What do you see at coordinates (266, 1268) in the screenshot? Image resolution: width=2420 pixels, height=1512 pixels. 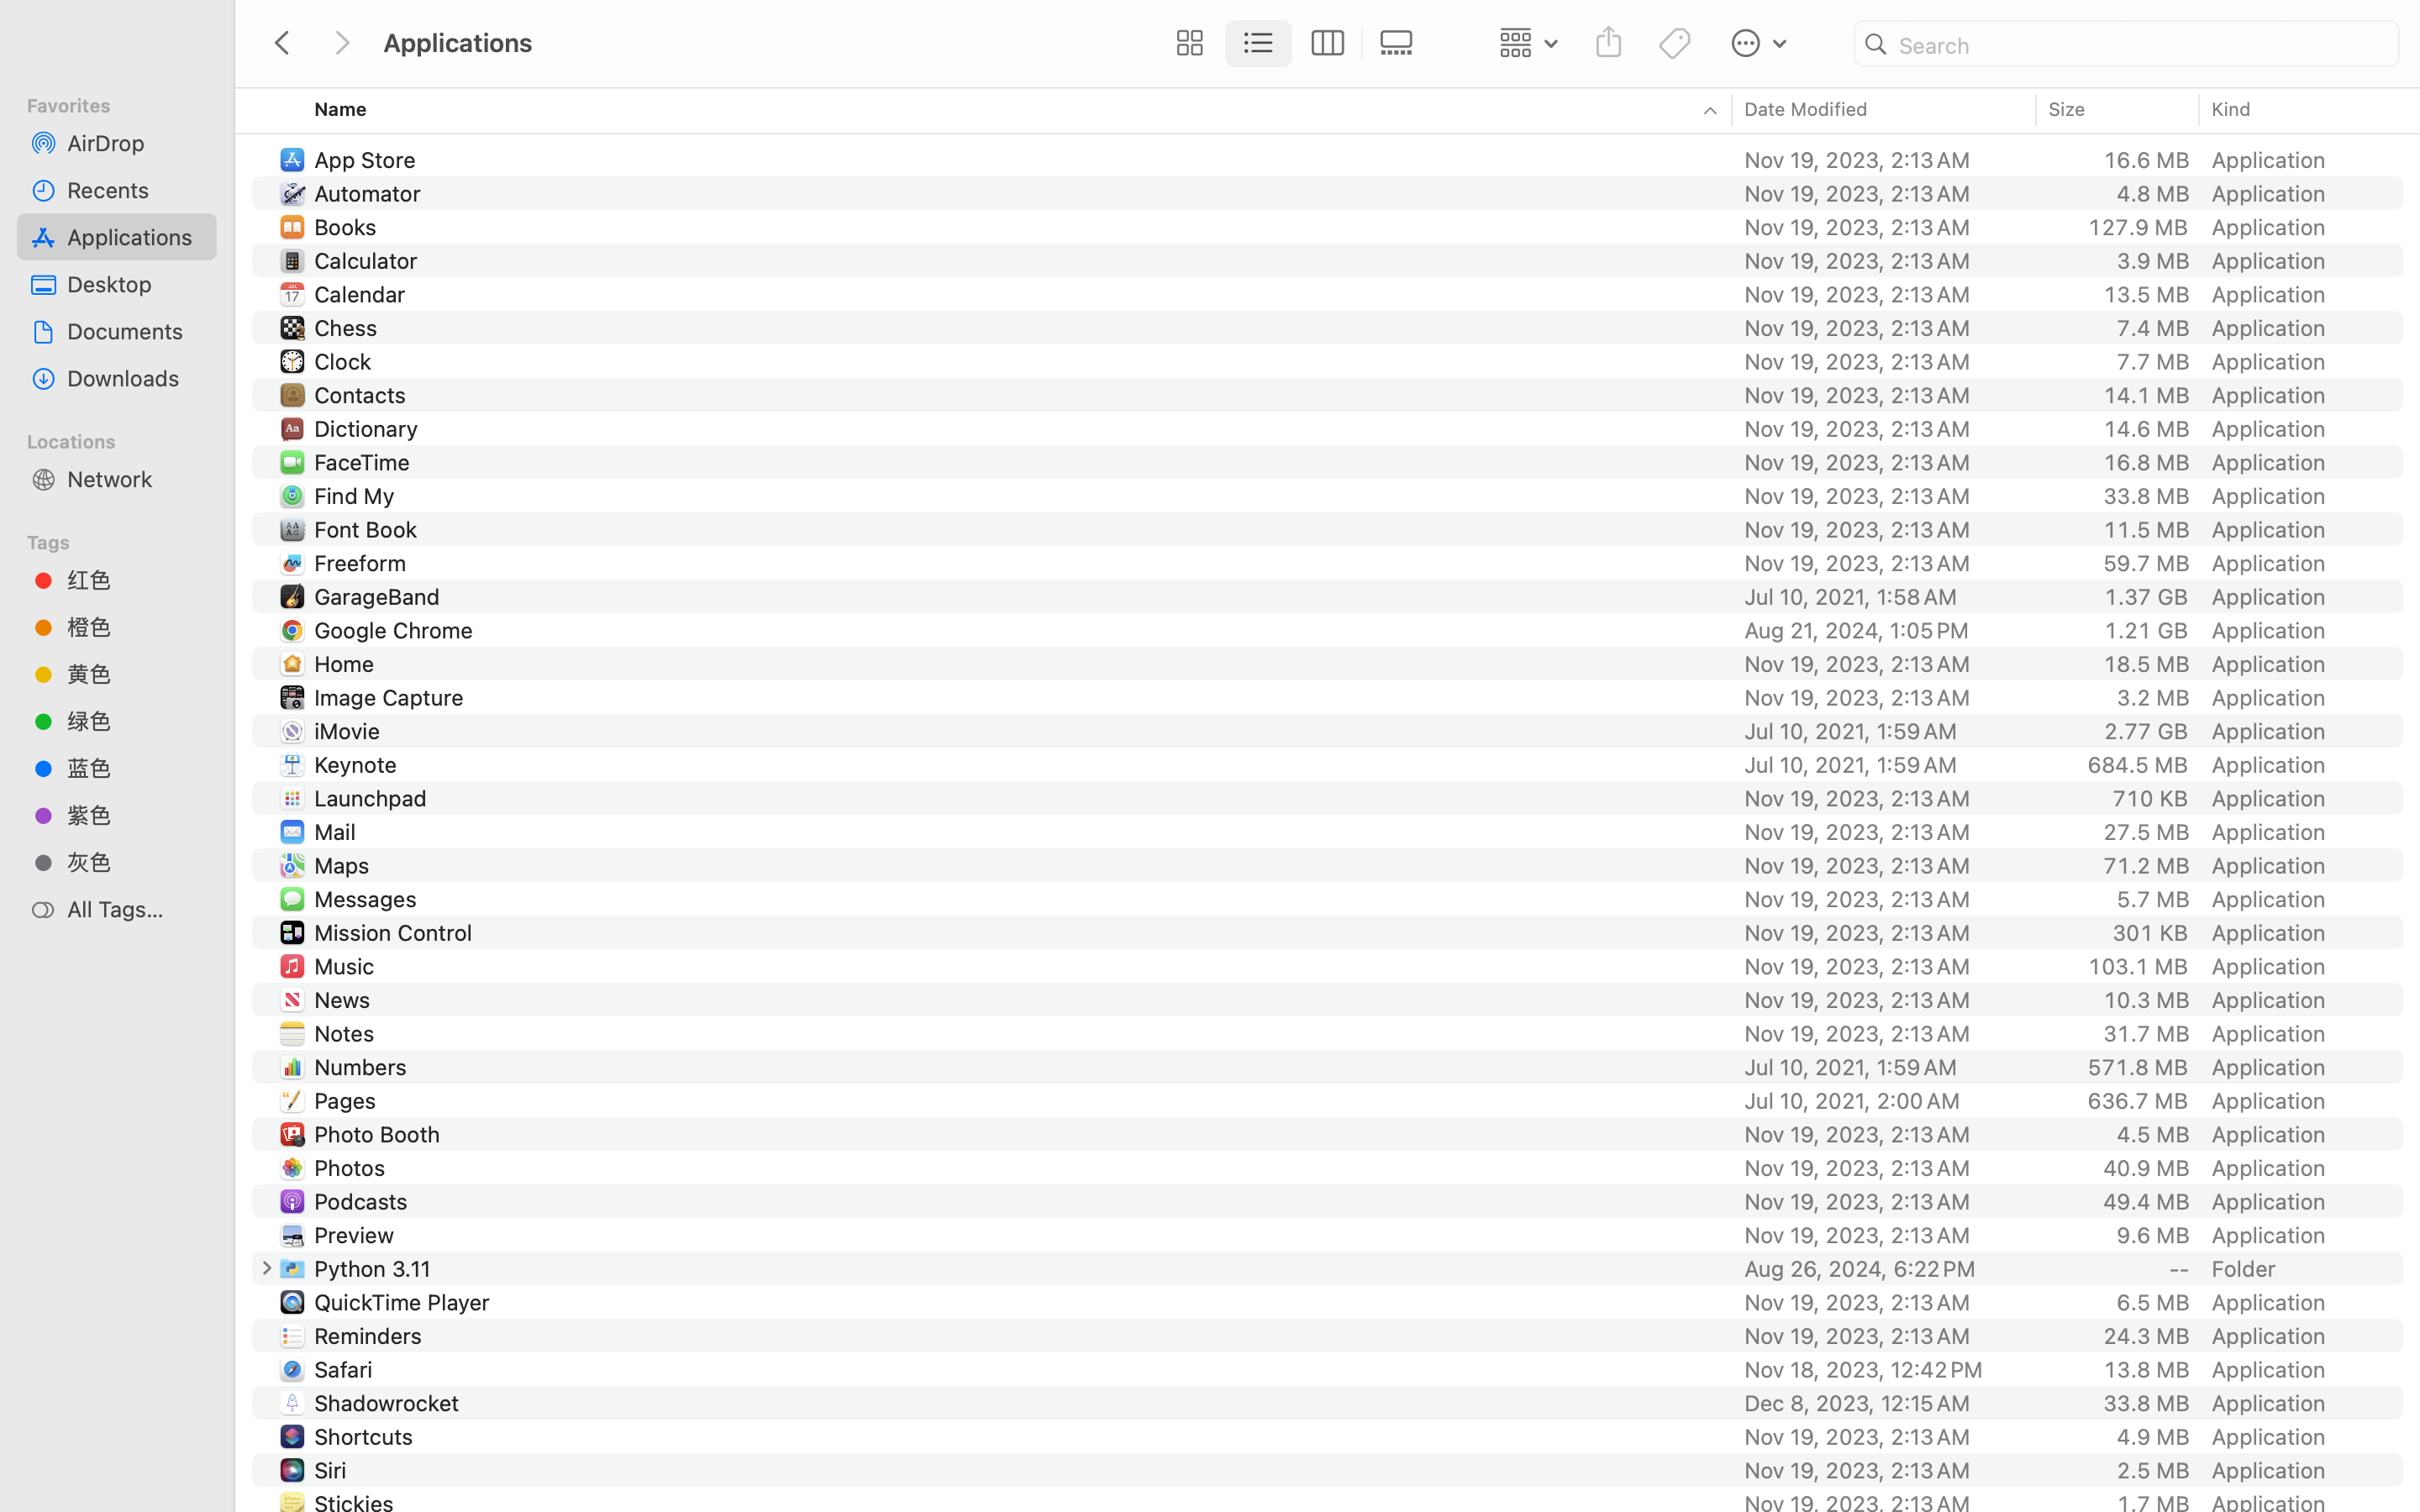 I see `0` at bounding box center [266, 1268].